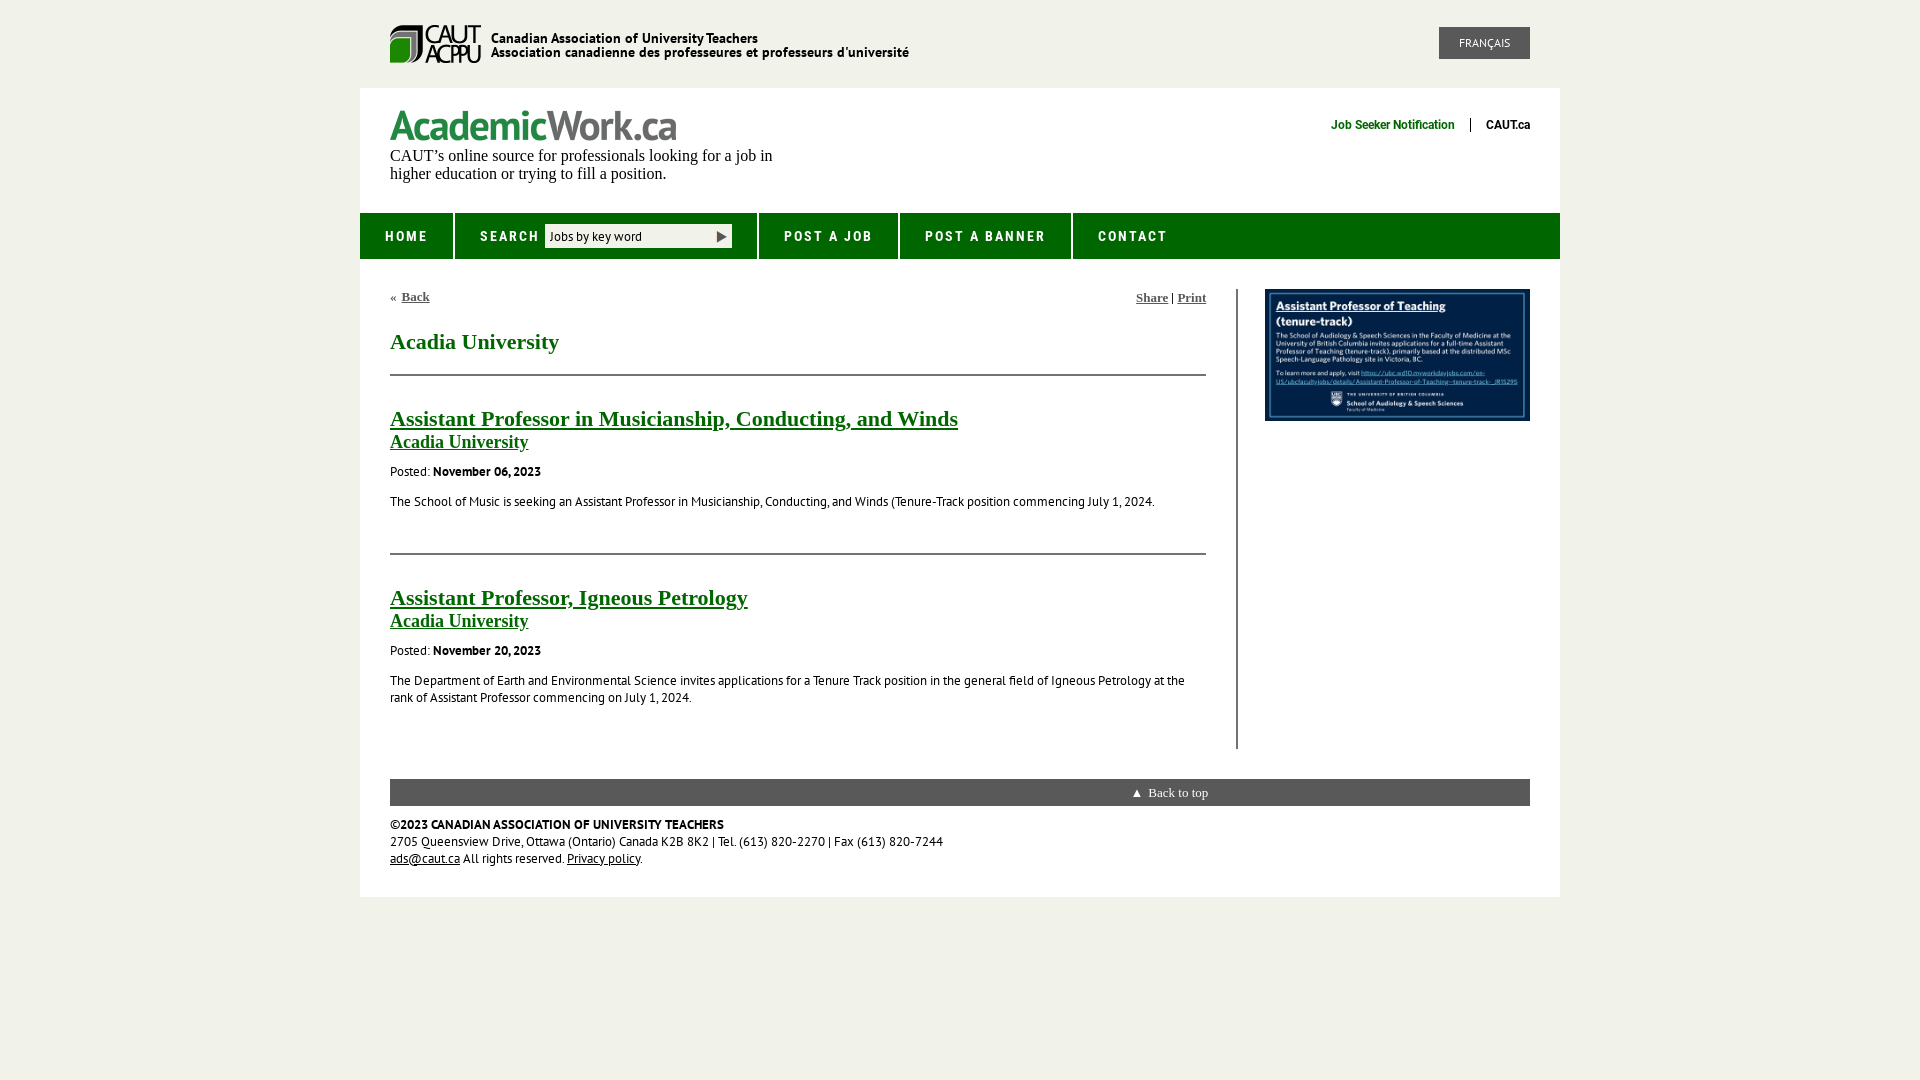 Image resolution: width=1920 pixels, height=1080 pixels. What do you see at coordinates (406, 236) in the screenshot?
I see `HOME` at bounding box center [406, 236].